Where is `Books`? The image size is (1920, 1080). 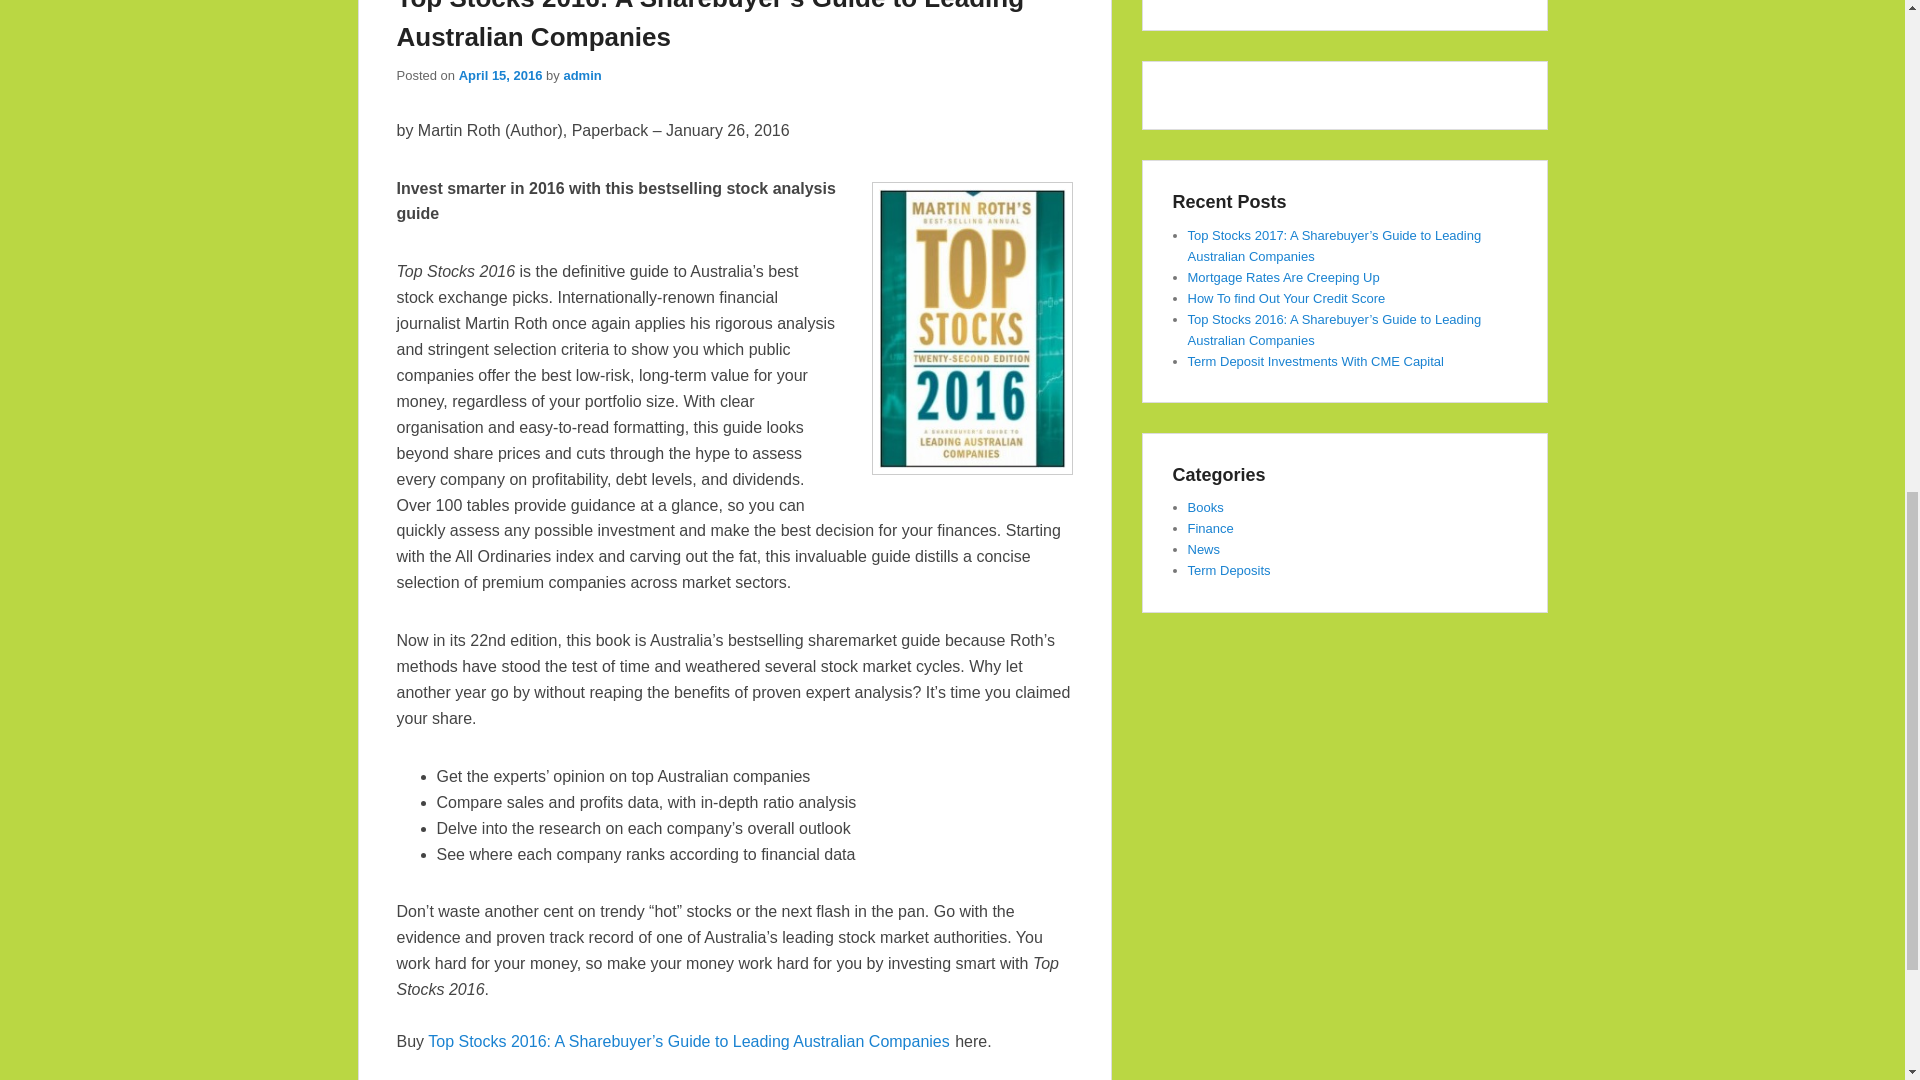
Books is located at coordinates (1206, 508).